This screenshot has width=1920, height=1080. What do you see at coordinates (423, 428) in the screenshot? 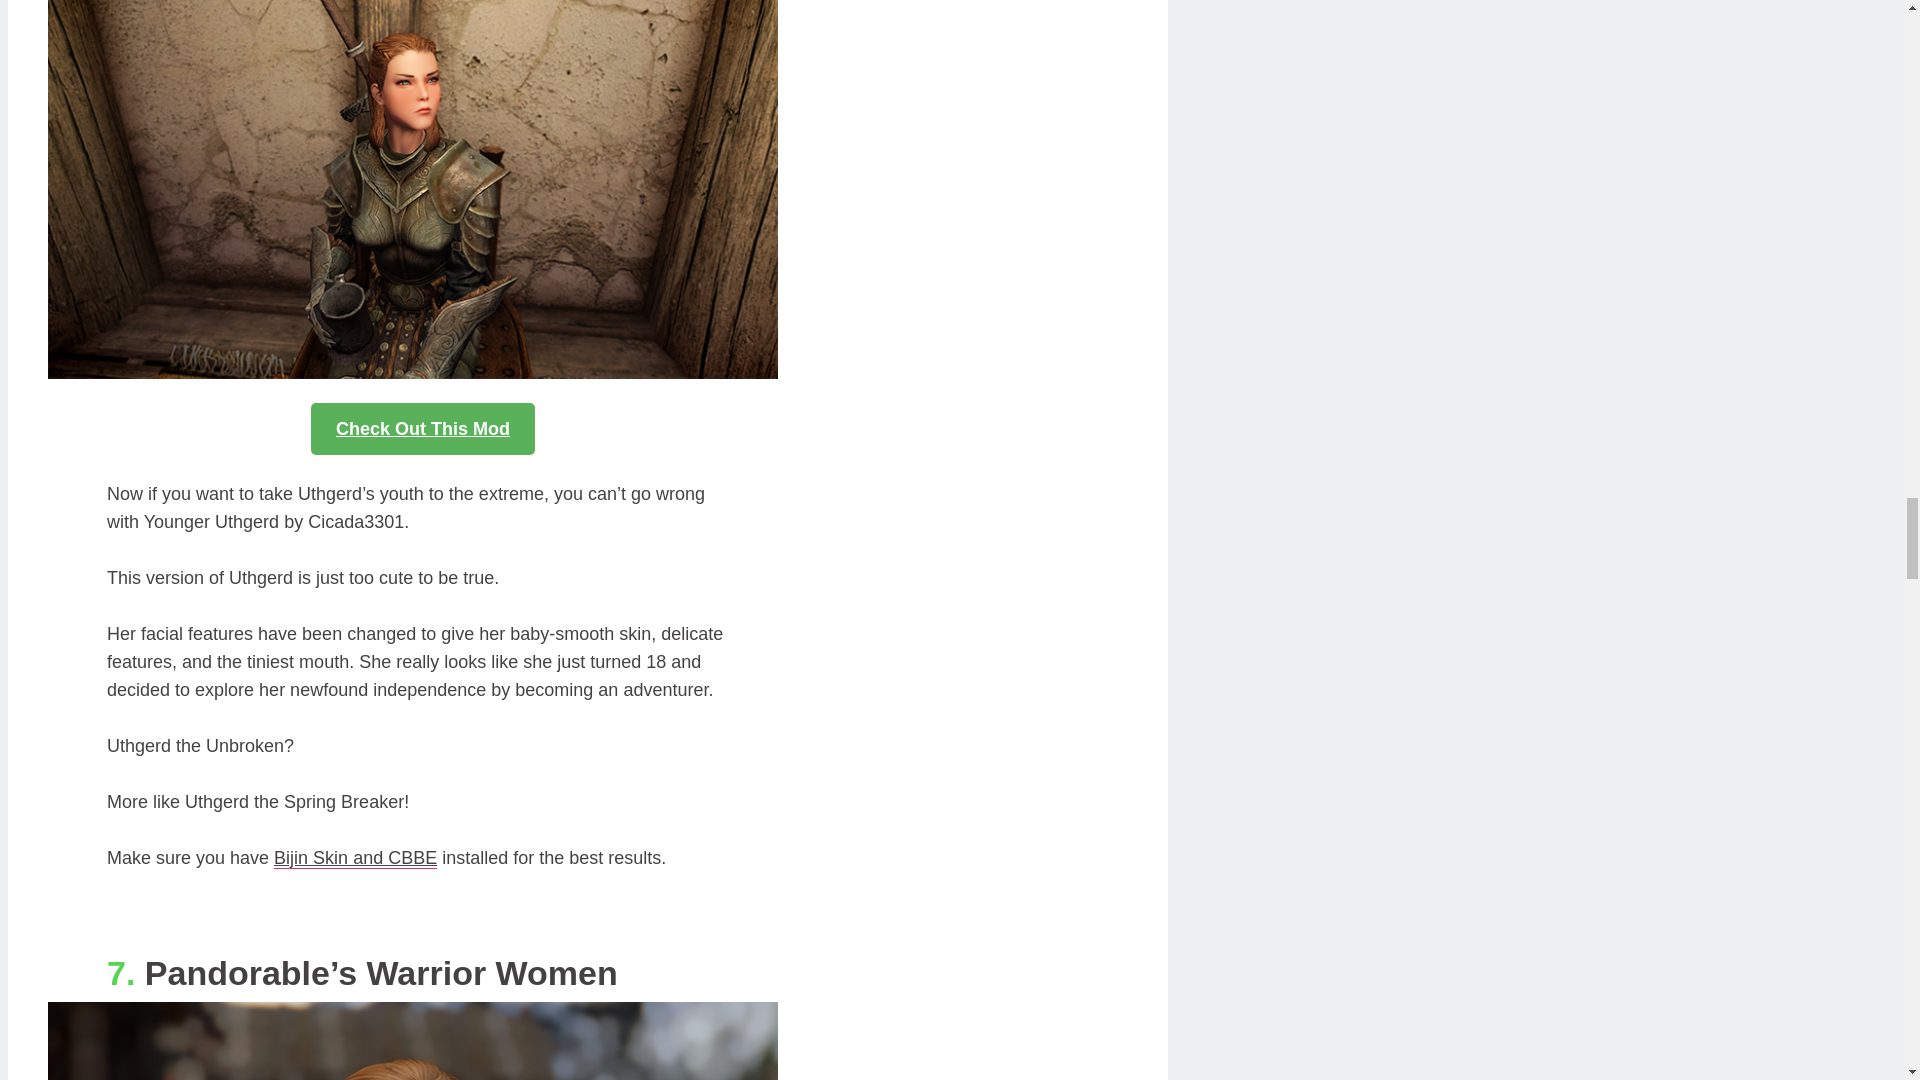
I see `Check Out This Mod` at bounding box center [423, 428].